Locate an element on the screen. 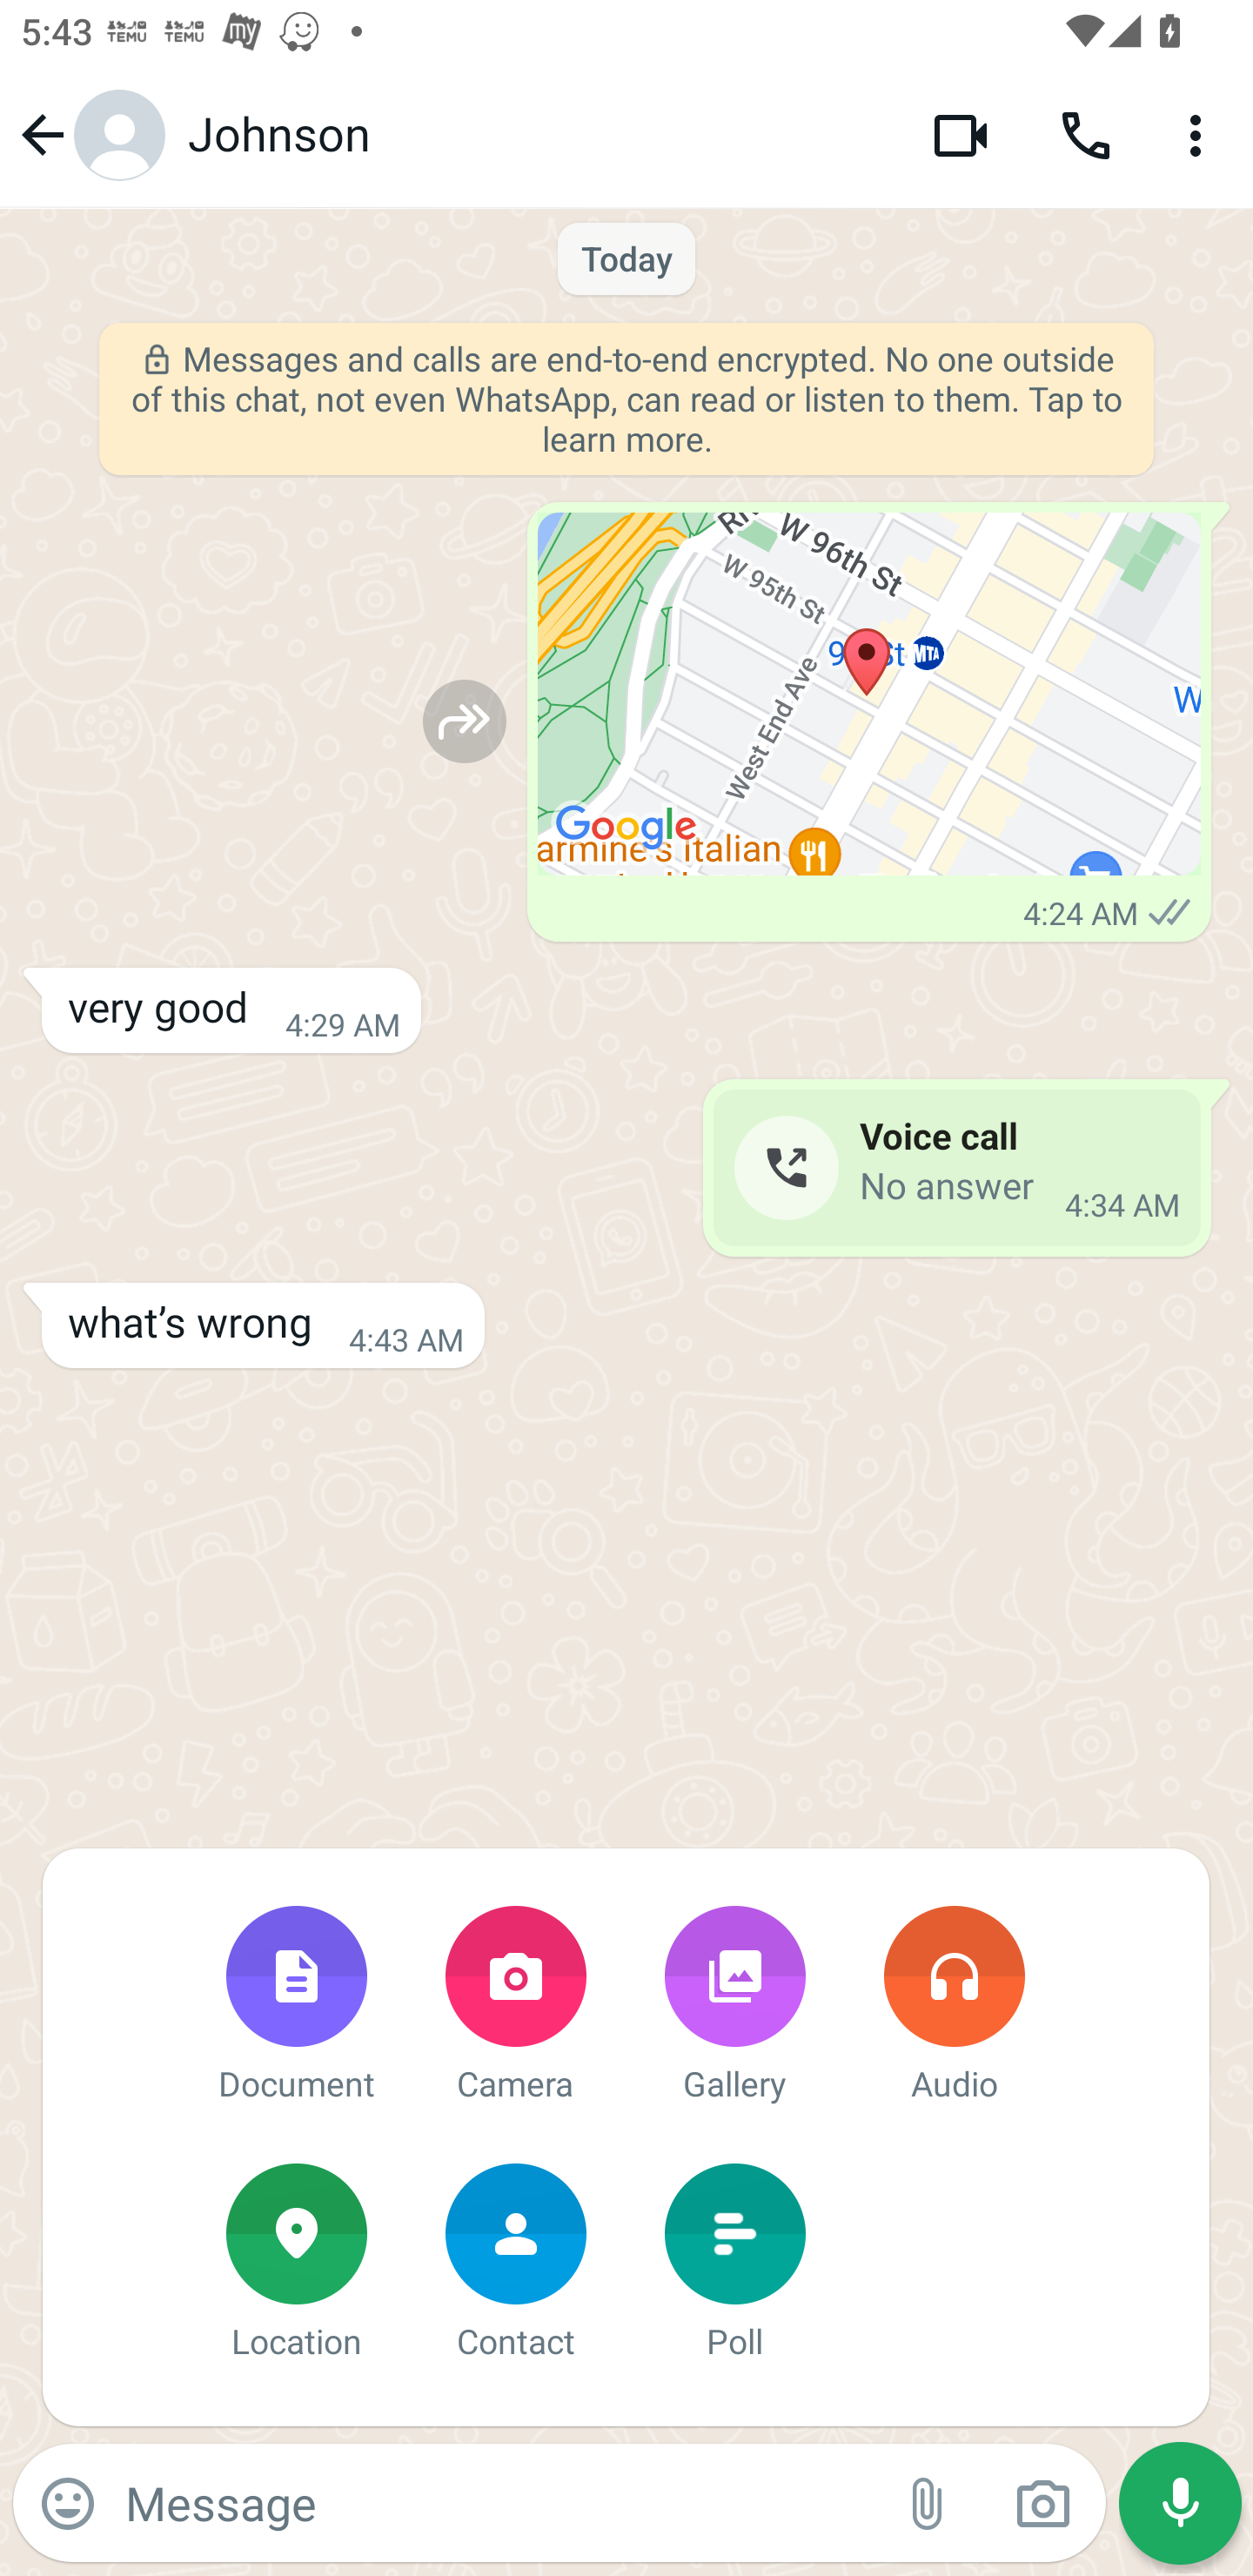 Image resolution: width=1253 pixels, height=2576 pixels. Location is located at coordinates (296, 2264).